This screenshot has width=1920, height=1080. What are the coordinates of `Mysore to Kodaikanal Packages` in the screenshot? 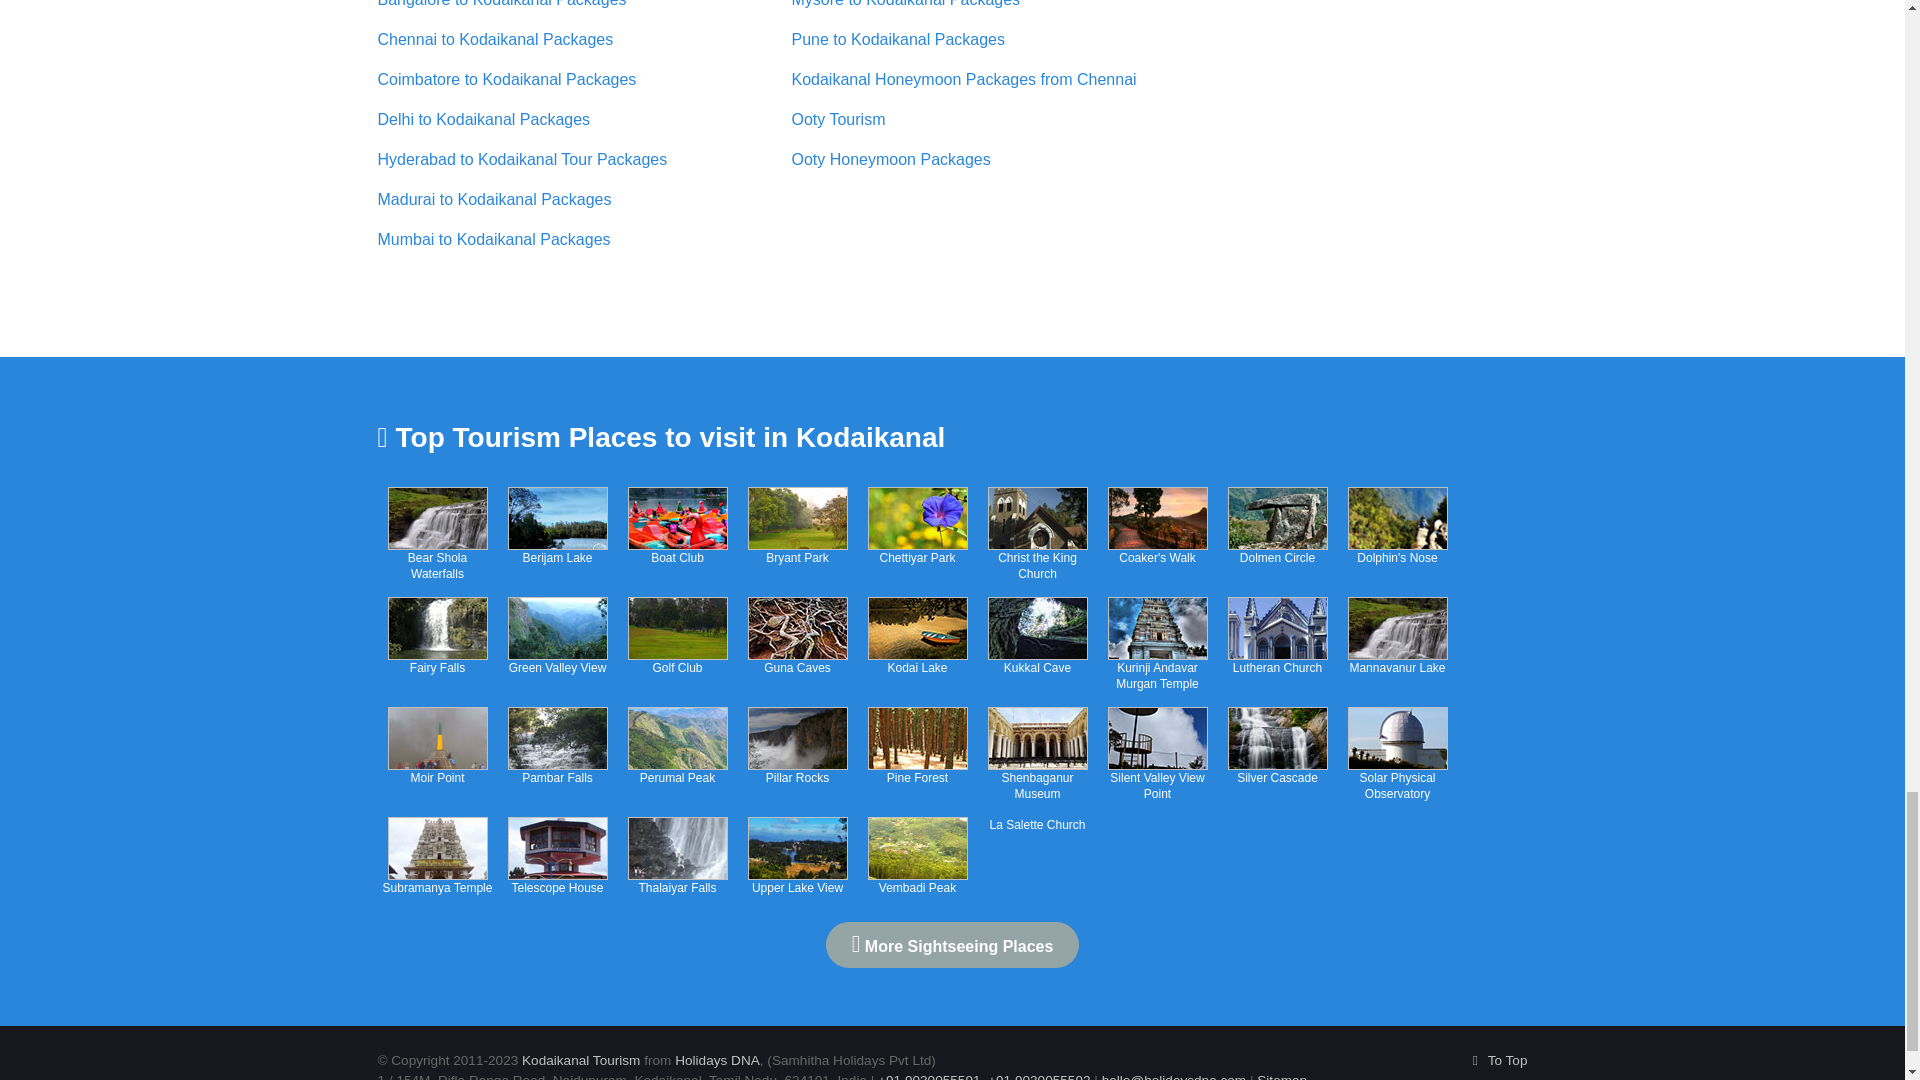 It's located at (906, 4).